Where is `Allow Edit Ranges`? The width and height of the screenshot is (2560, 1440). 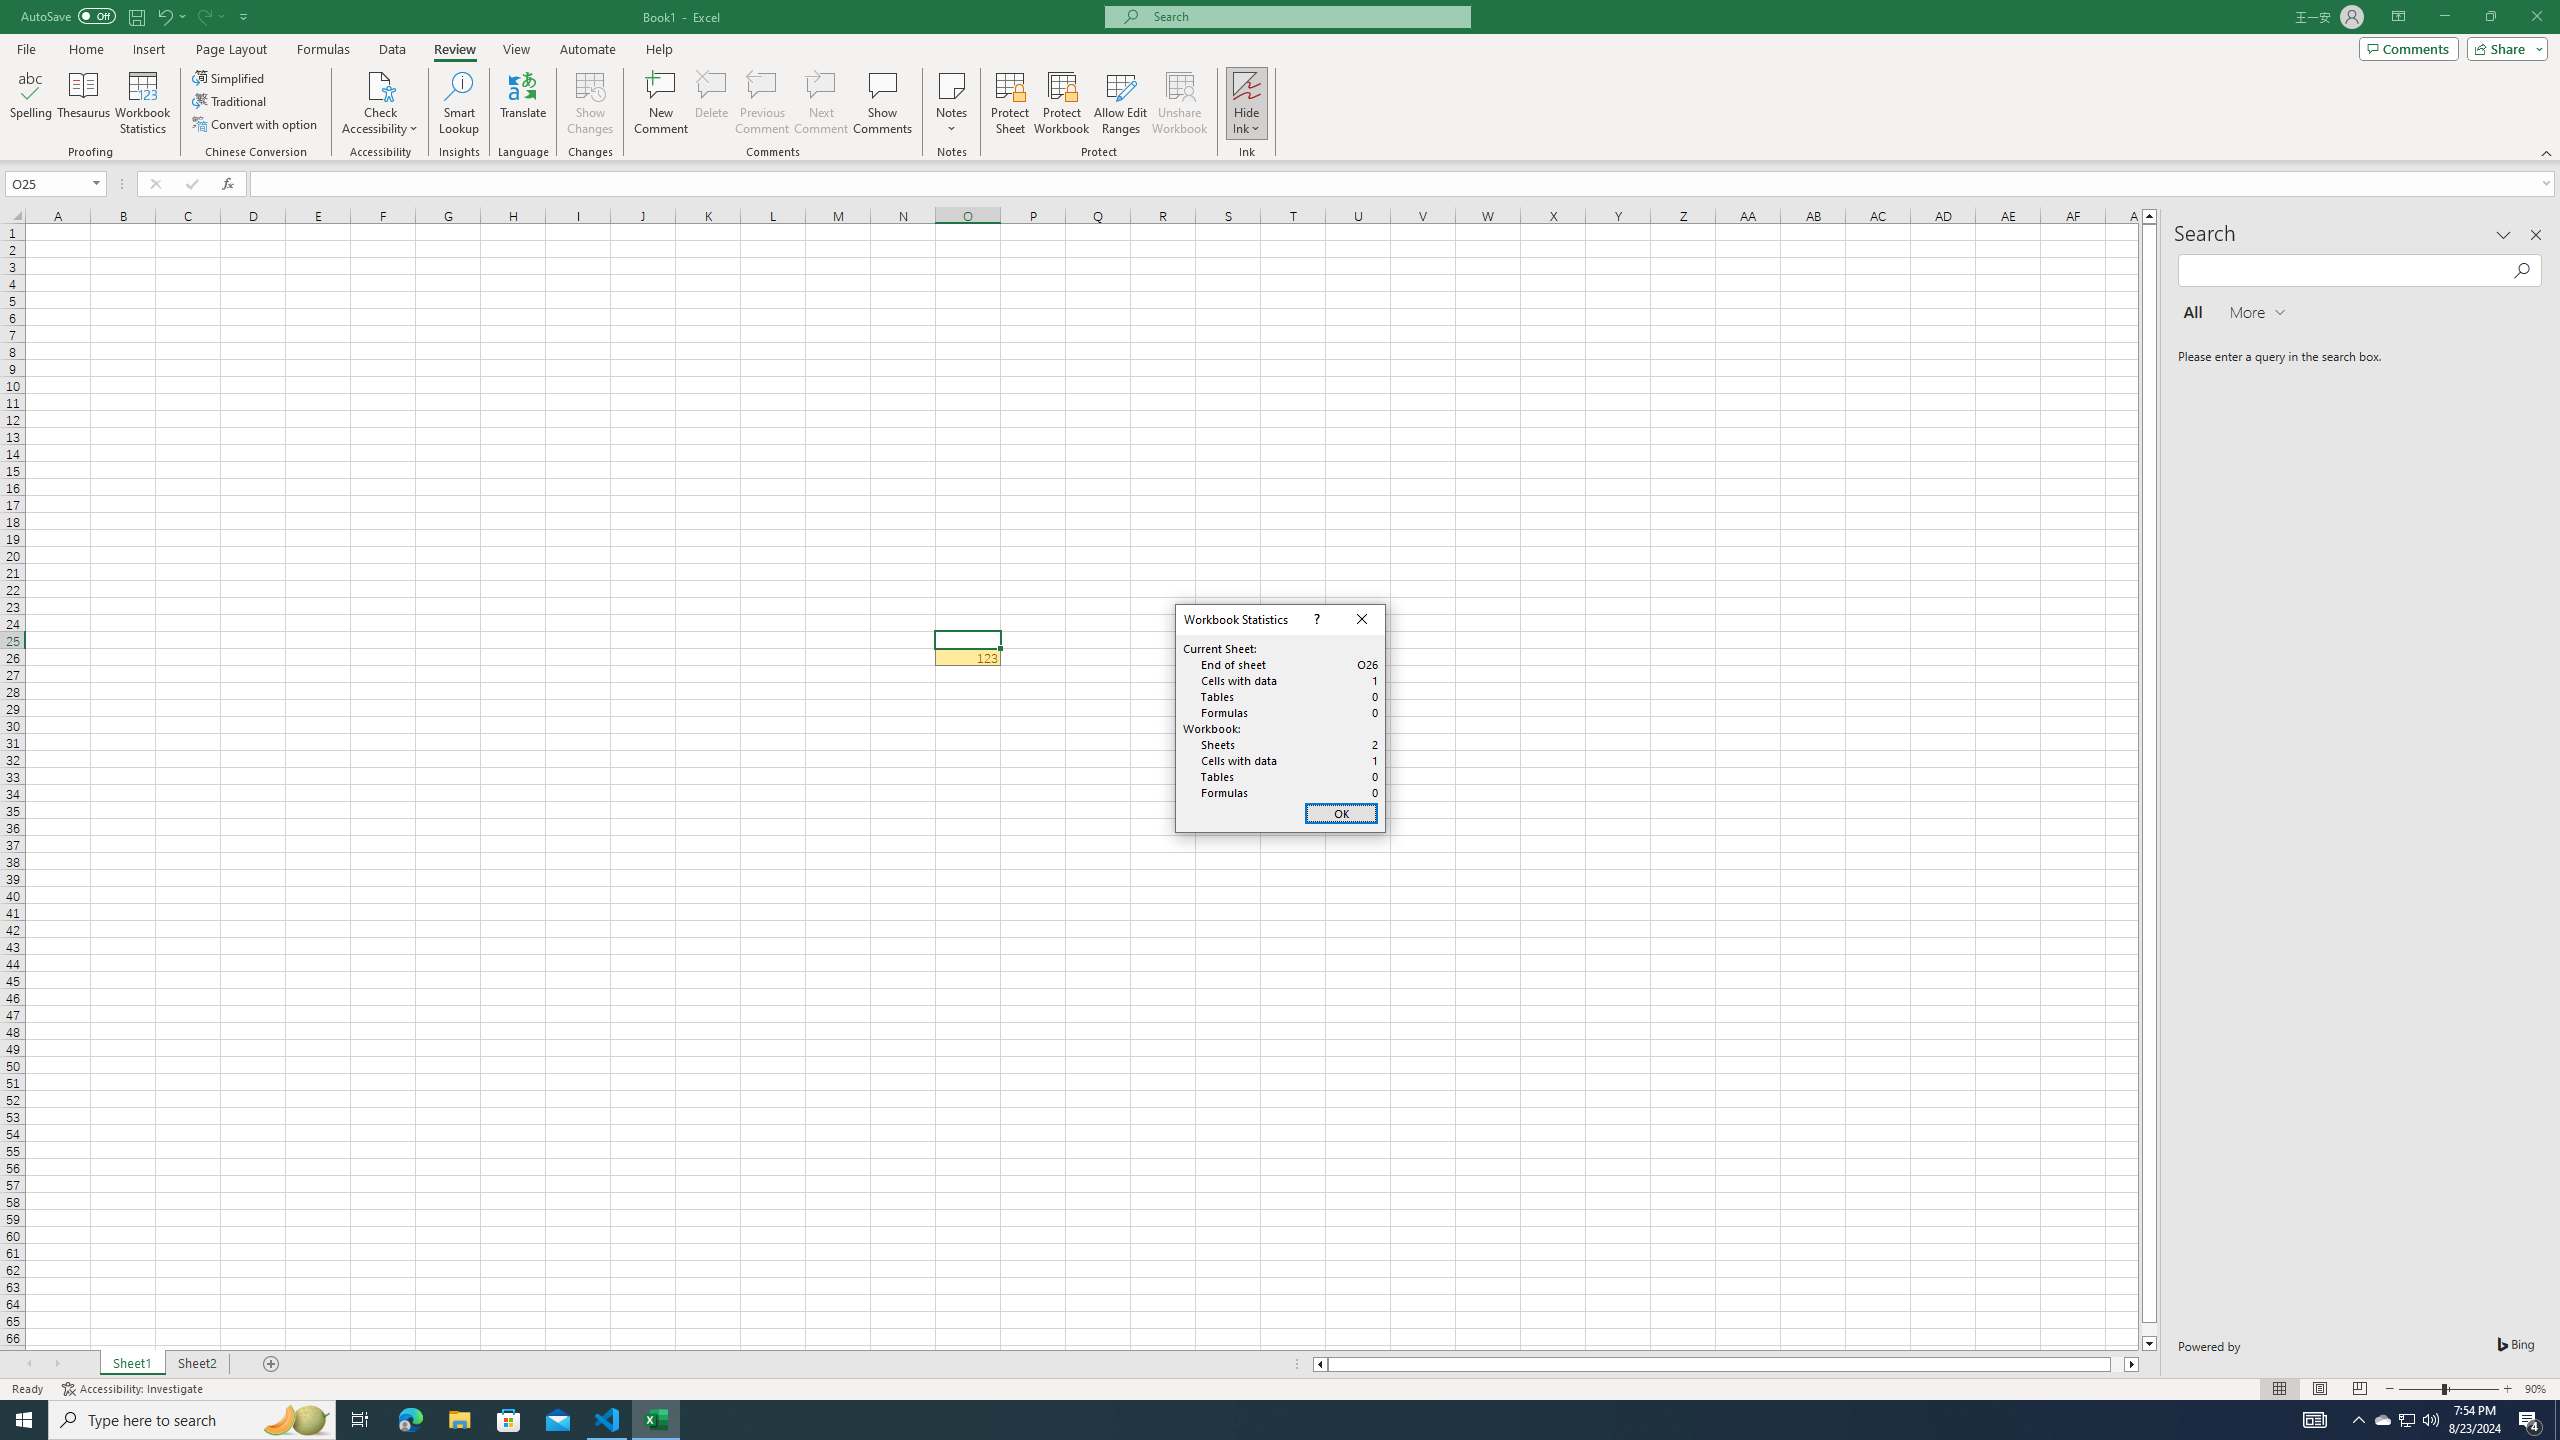
Allow Edit Ranges is located at coordinates (1121, 103).